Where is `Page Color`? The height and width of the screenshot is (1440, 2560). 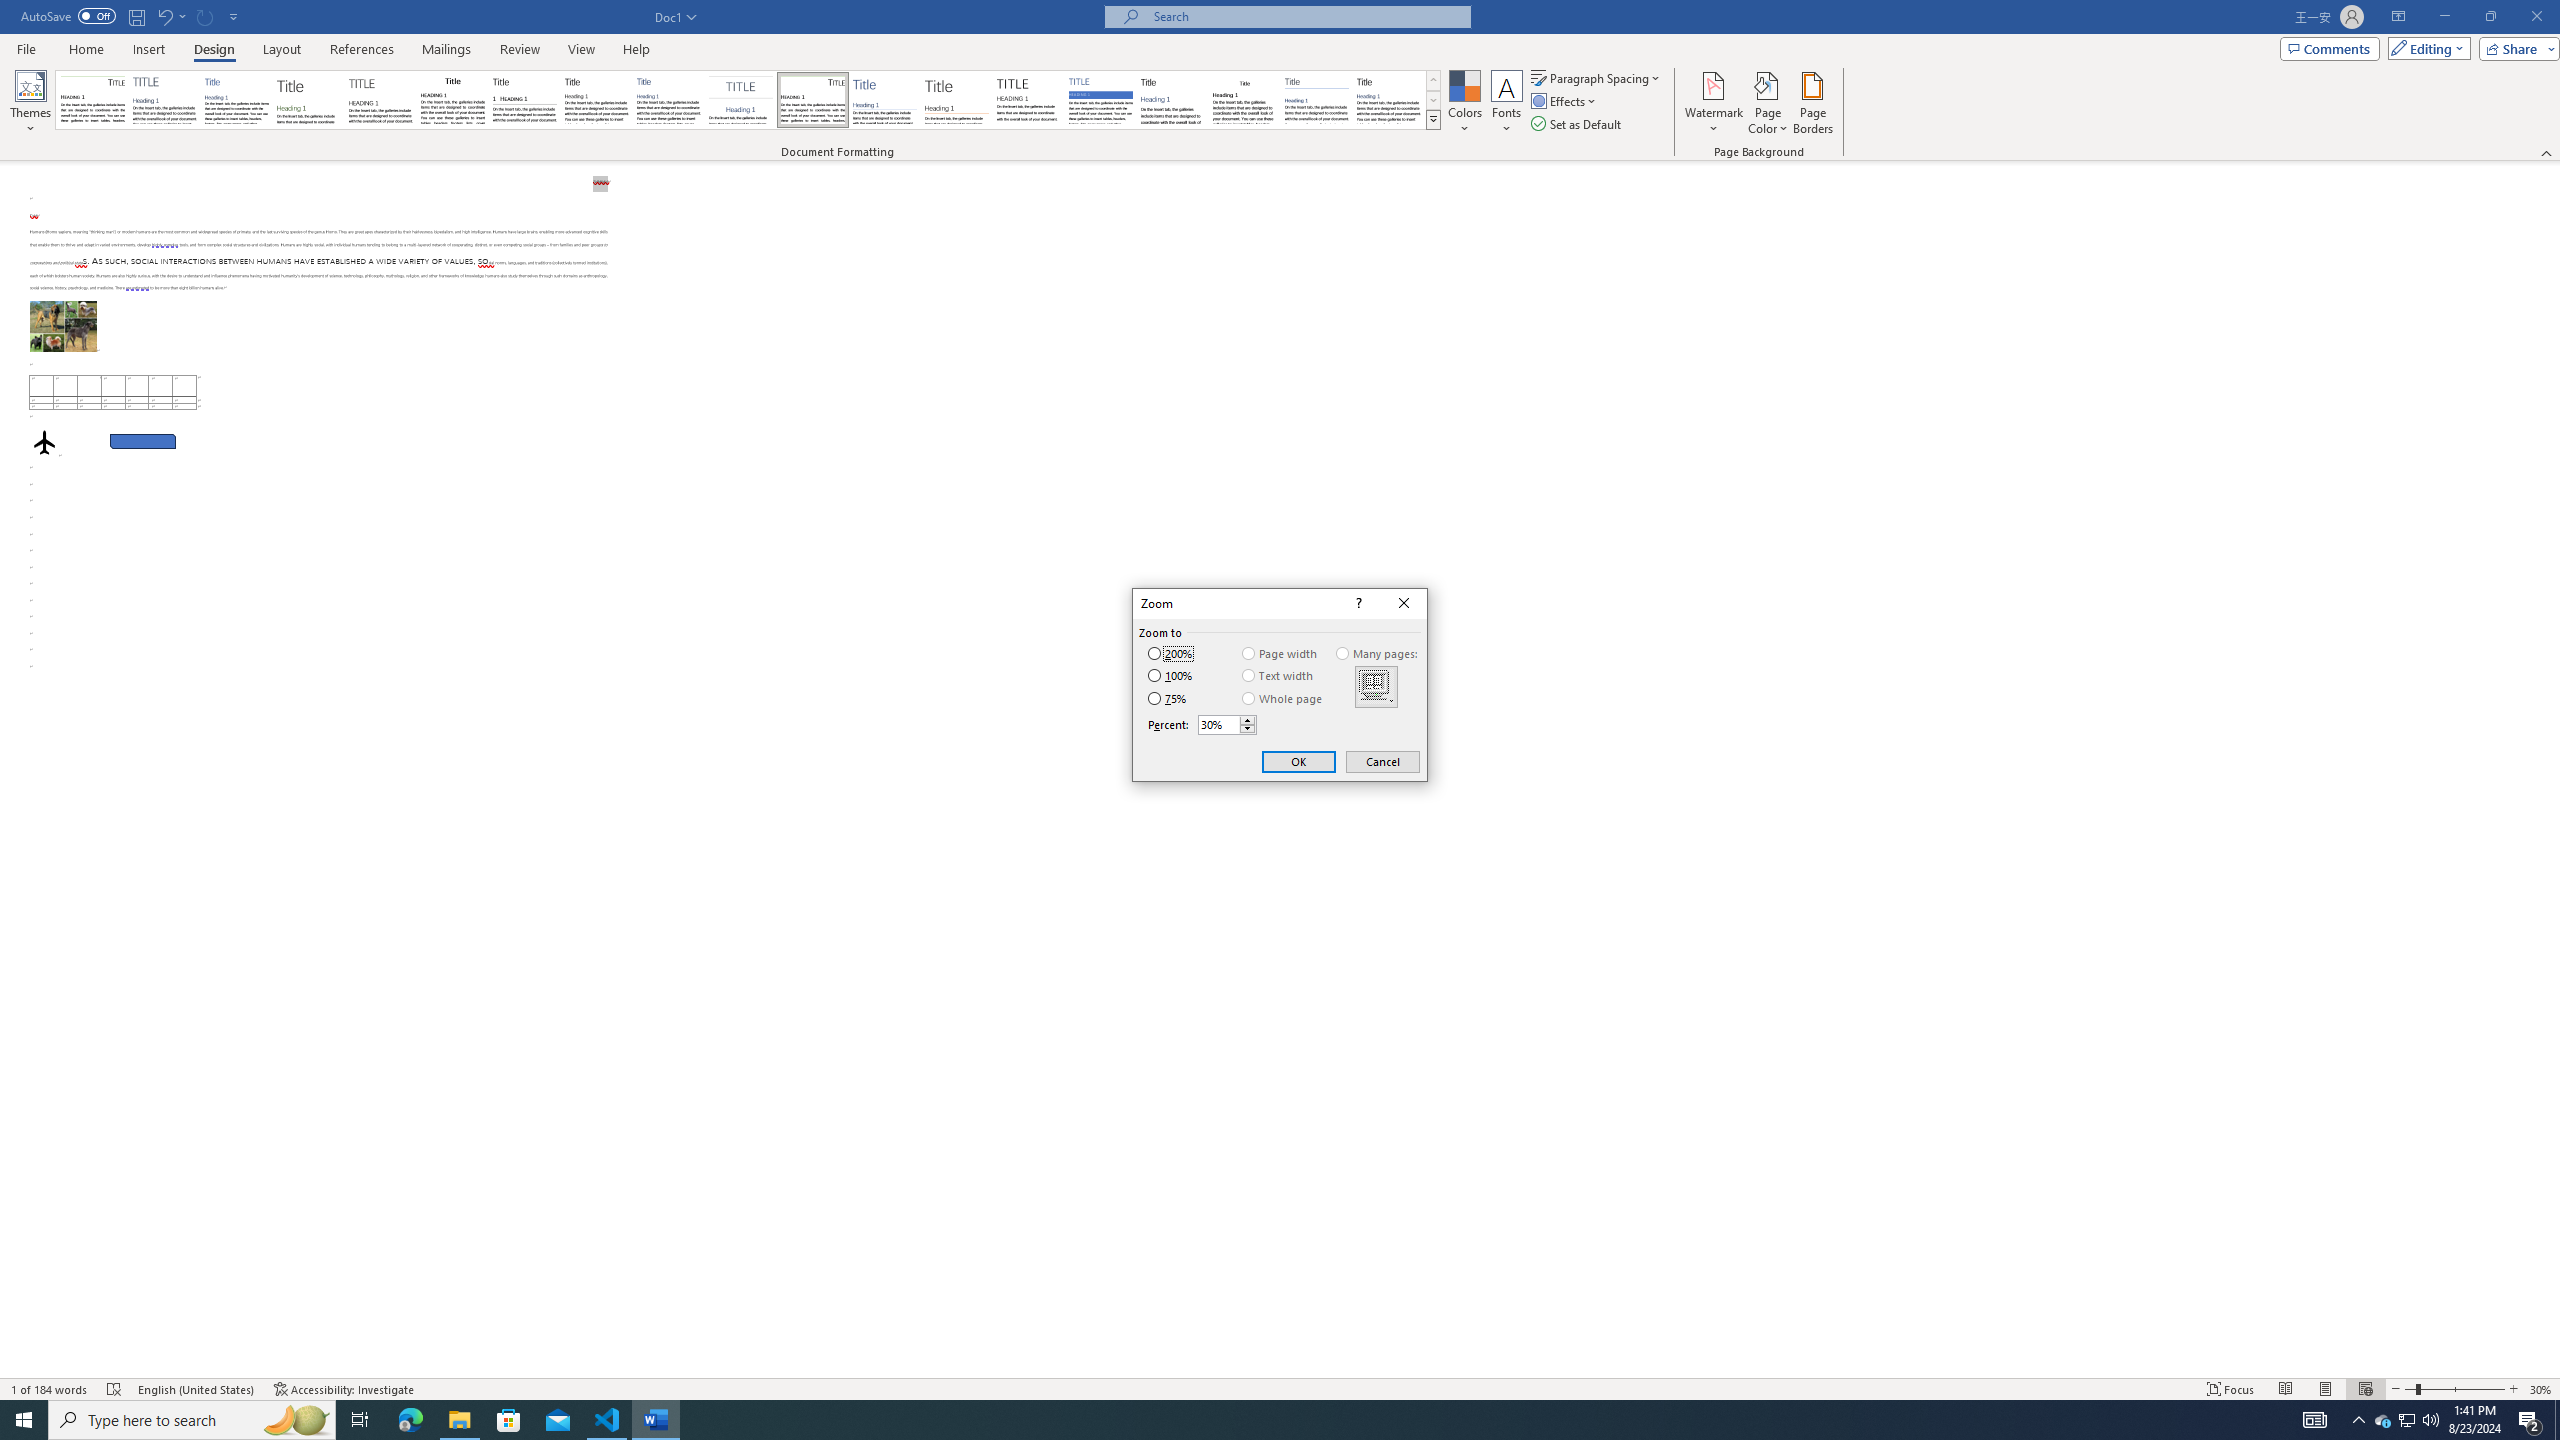
Page Color is located at coordinates (1768, 103).